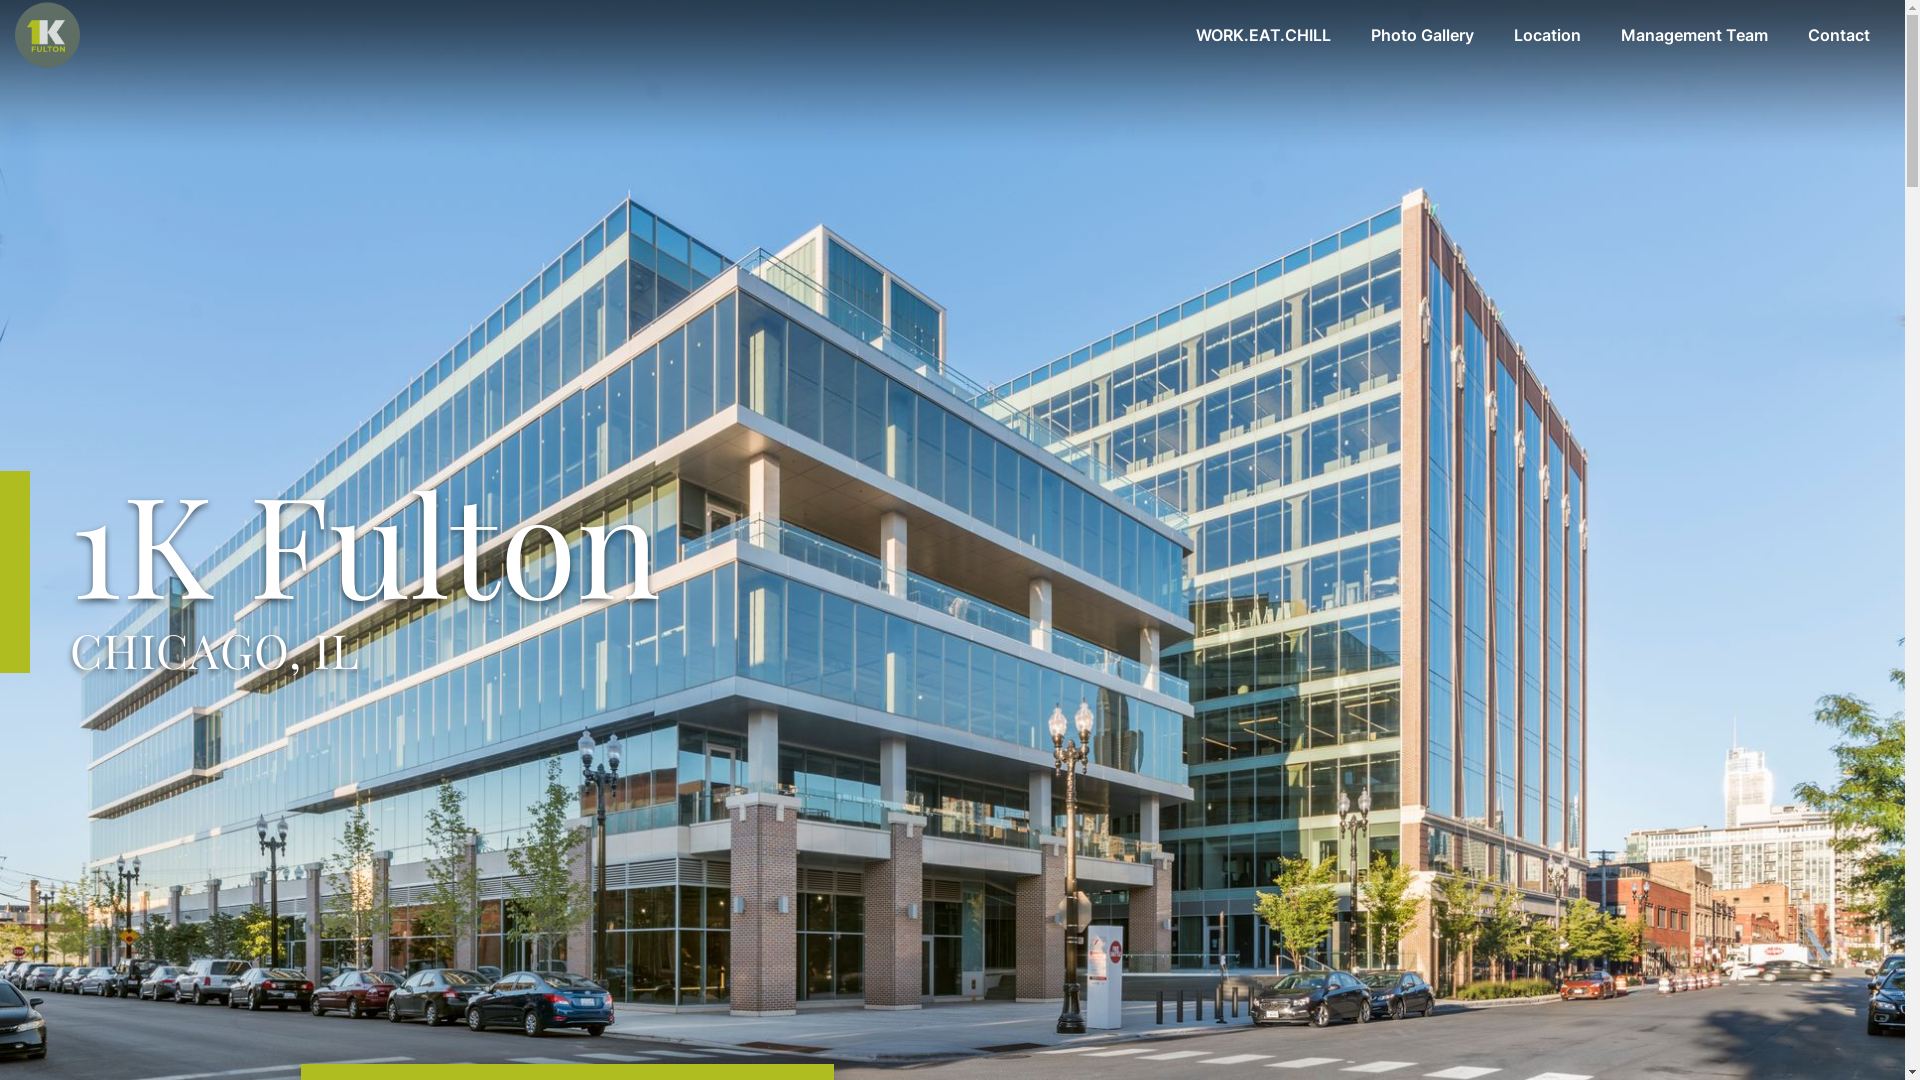 The width and height of the screenshot is (1920, 1080). What do you see at coordinates (1422, 35) in the screenshot?
I see `Photo Gallery` at bounding box center [1422, 35].